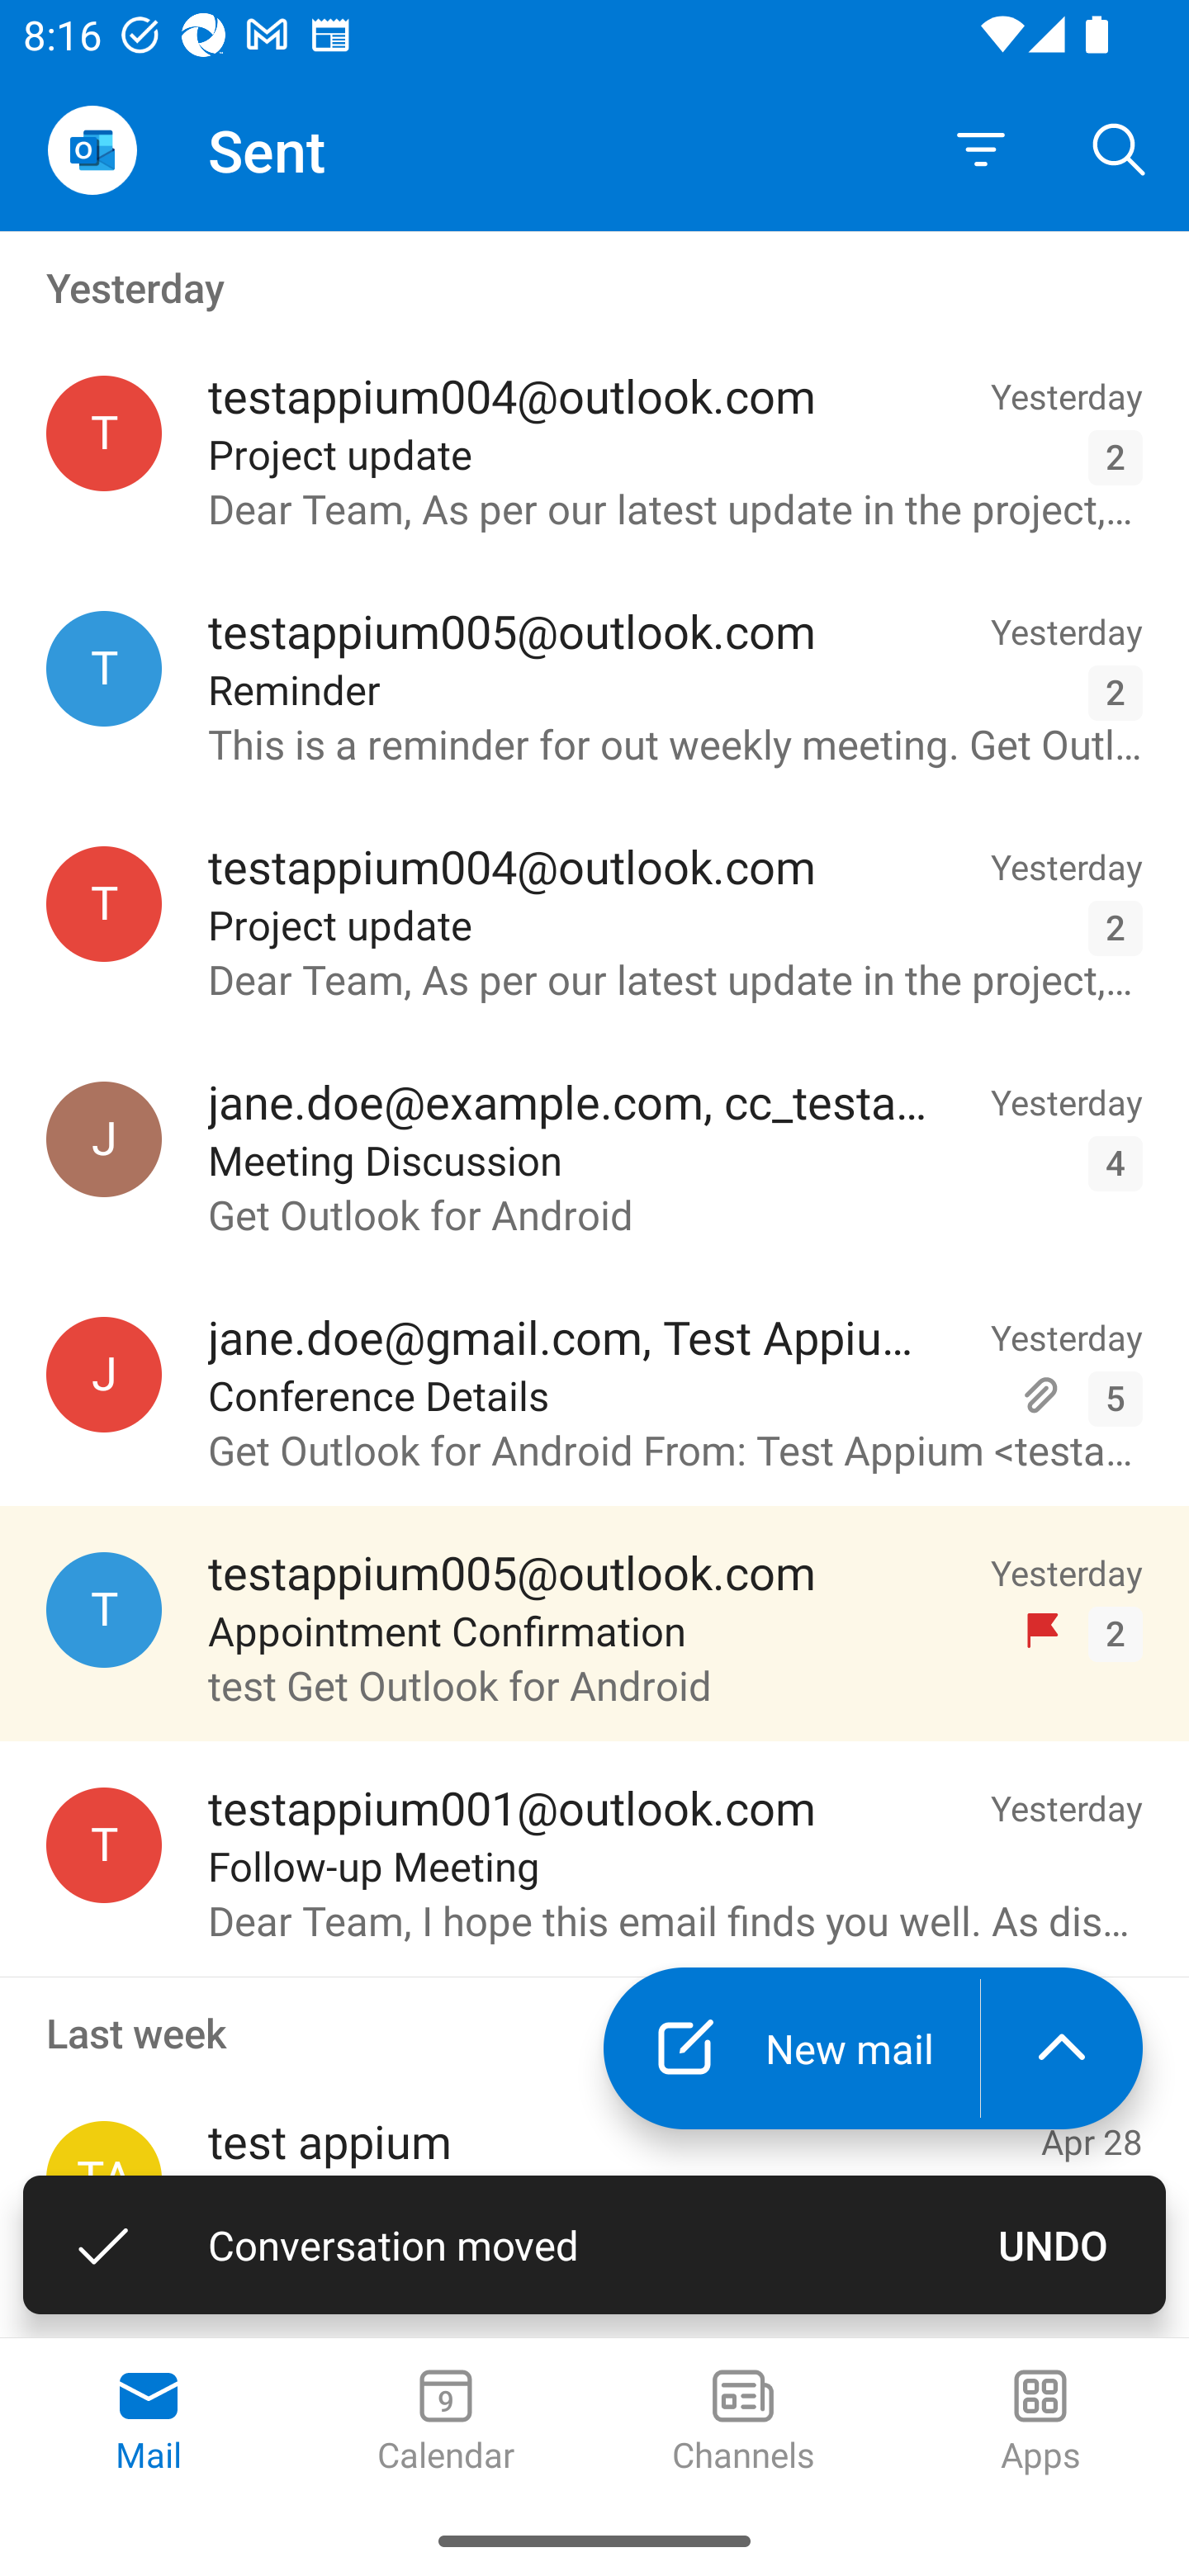  Describe the element at coordinates (446, 2422) in the screenshot. I see `Calendar` at that location.